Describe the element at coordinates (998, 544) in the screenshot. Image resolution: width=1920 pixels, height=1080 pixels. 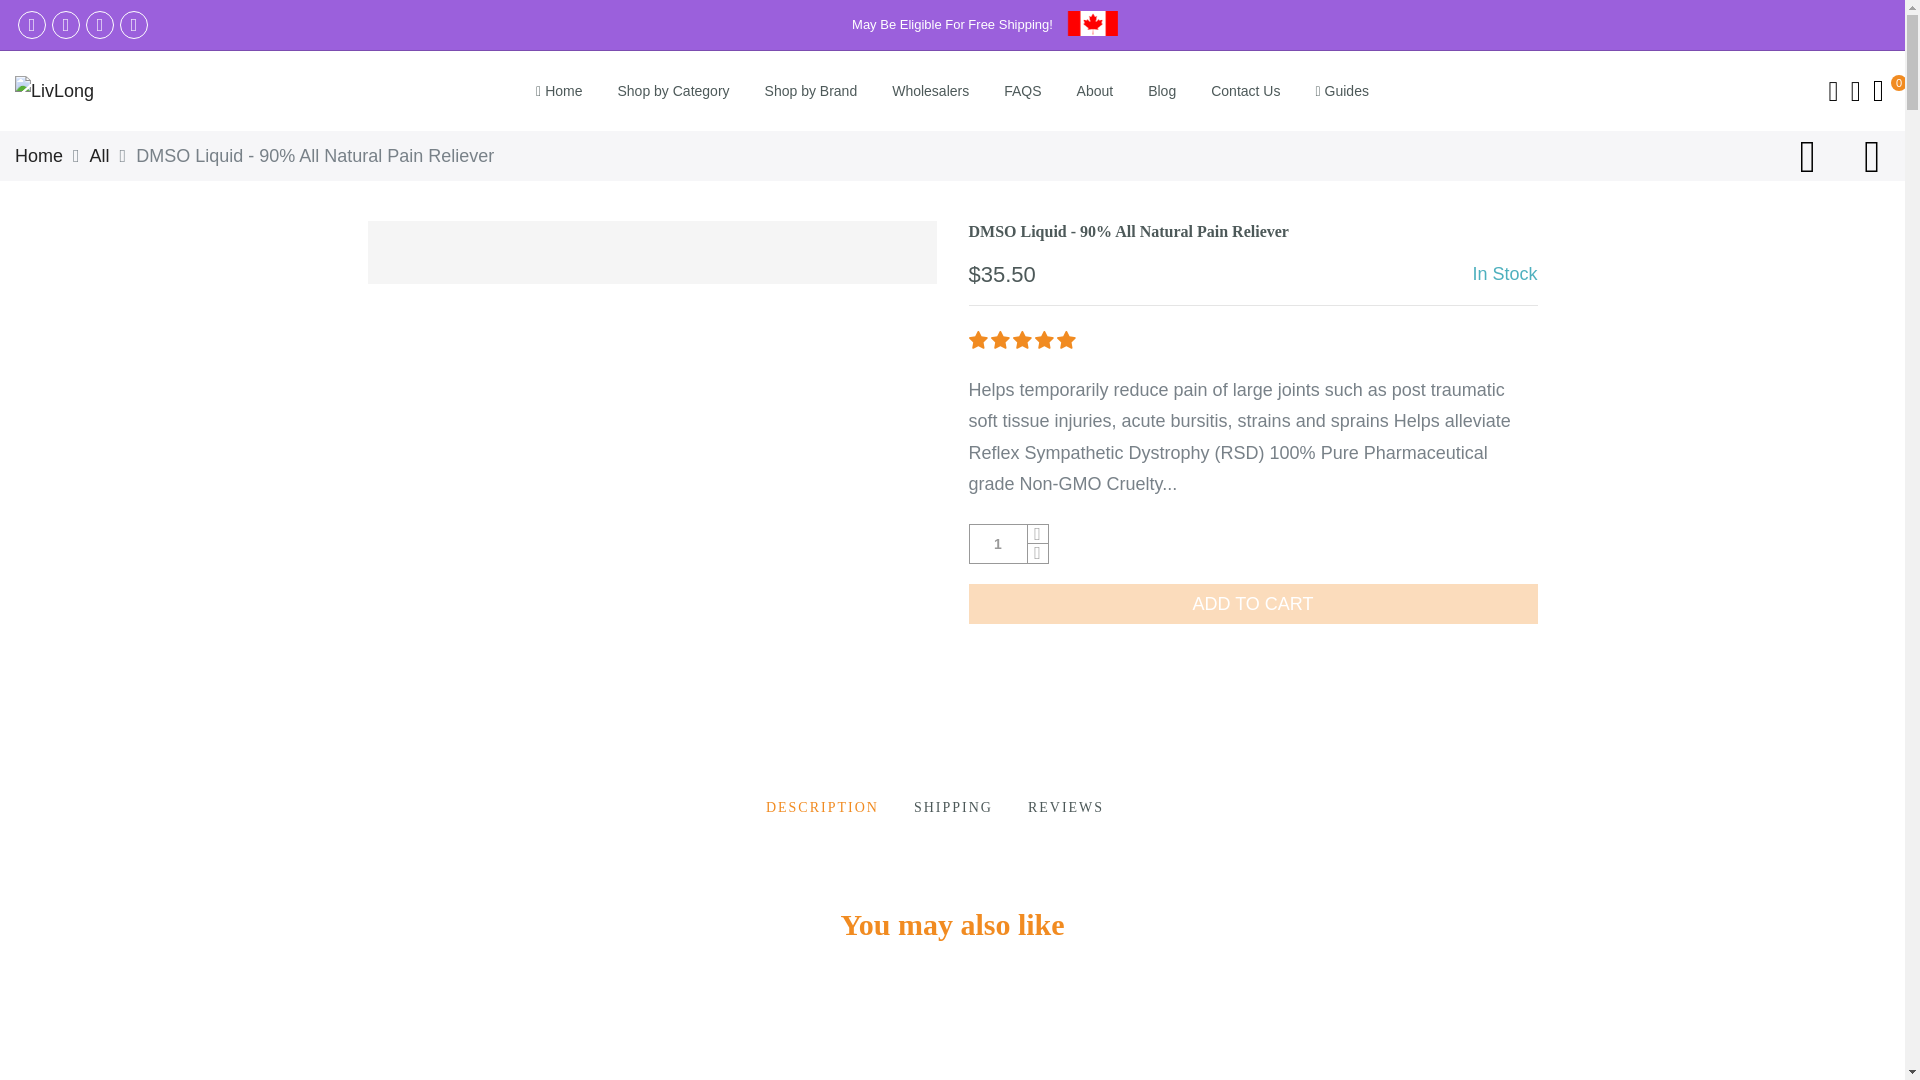
I see `1` at that location.